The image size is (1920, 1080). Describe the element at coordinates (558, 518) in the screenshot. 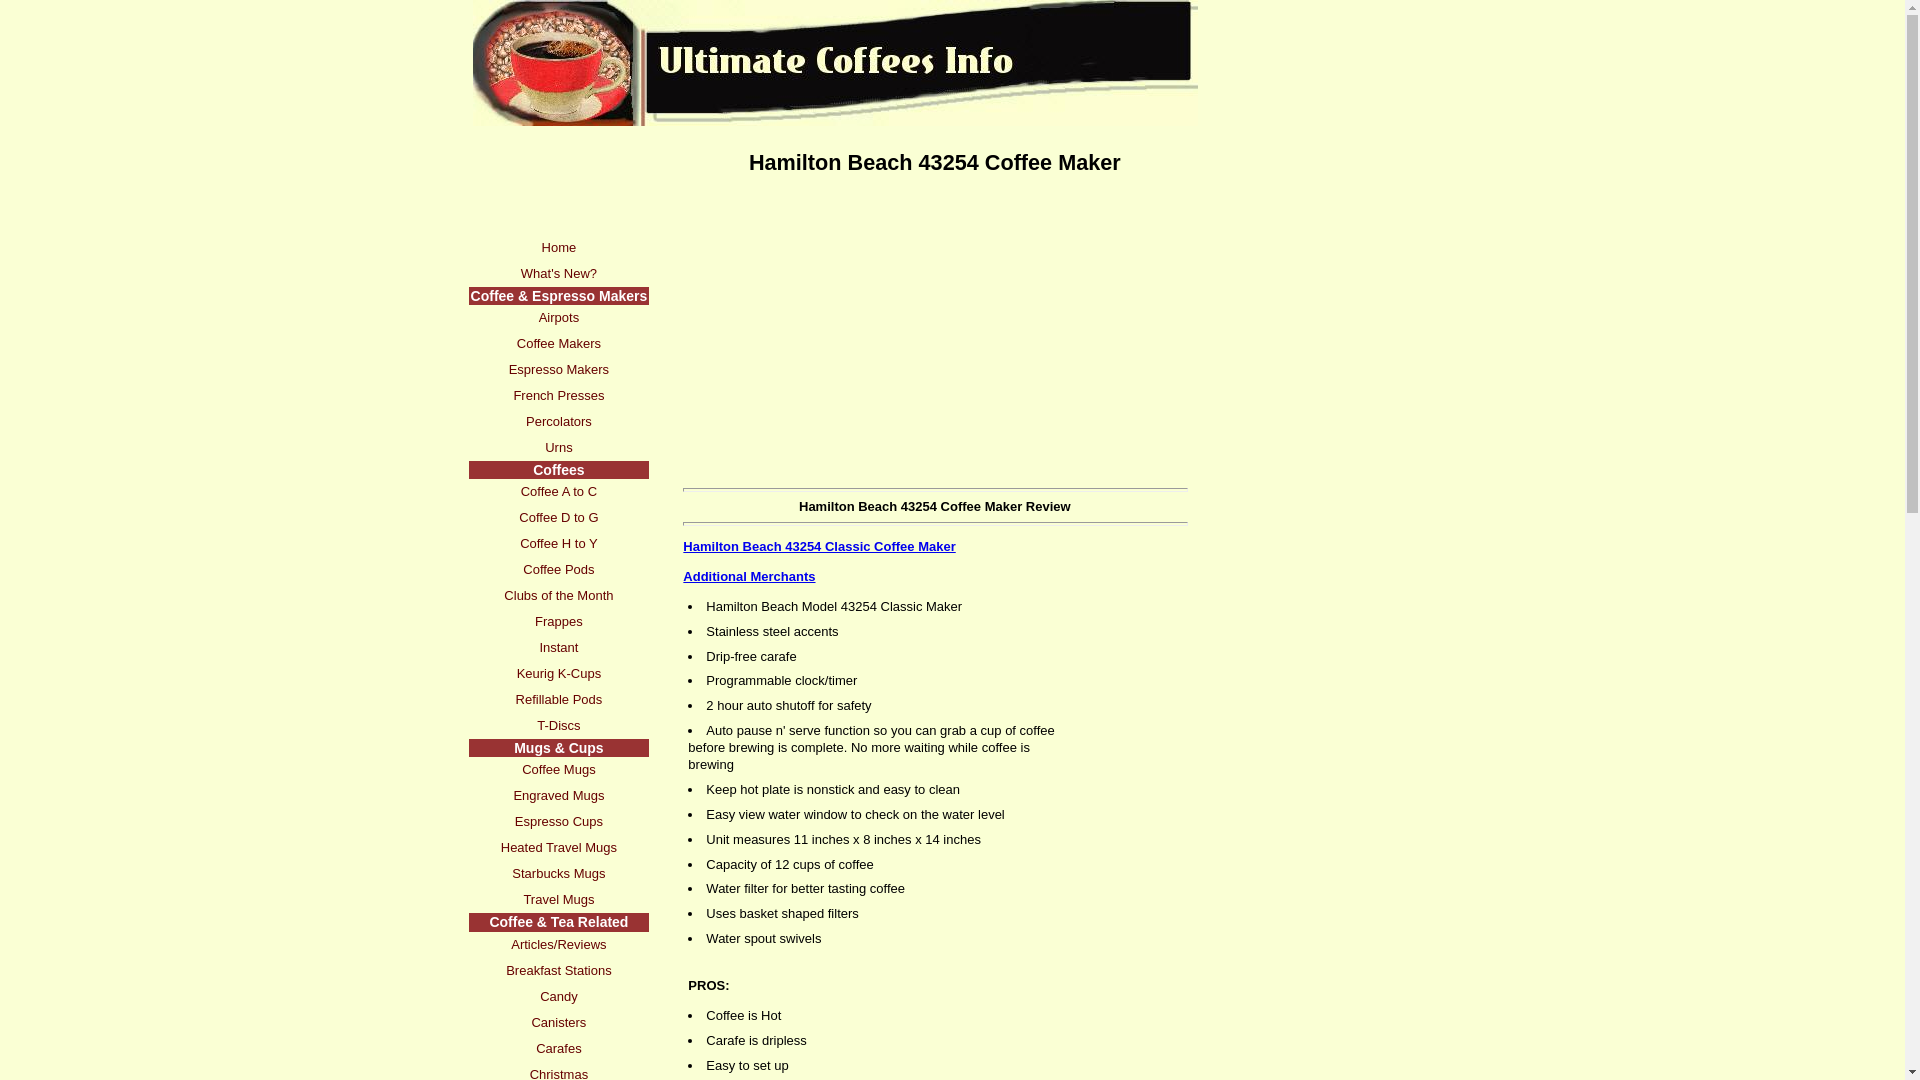

I see `Coffee D to G` at that location.